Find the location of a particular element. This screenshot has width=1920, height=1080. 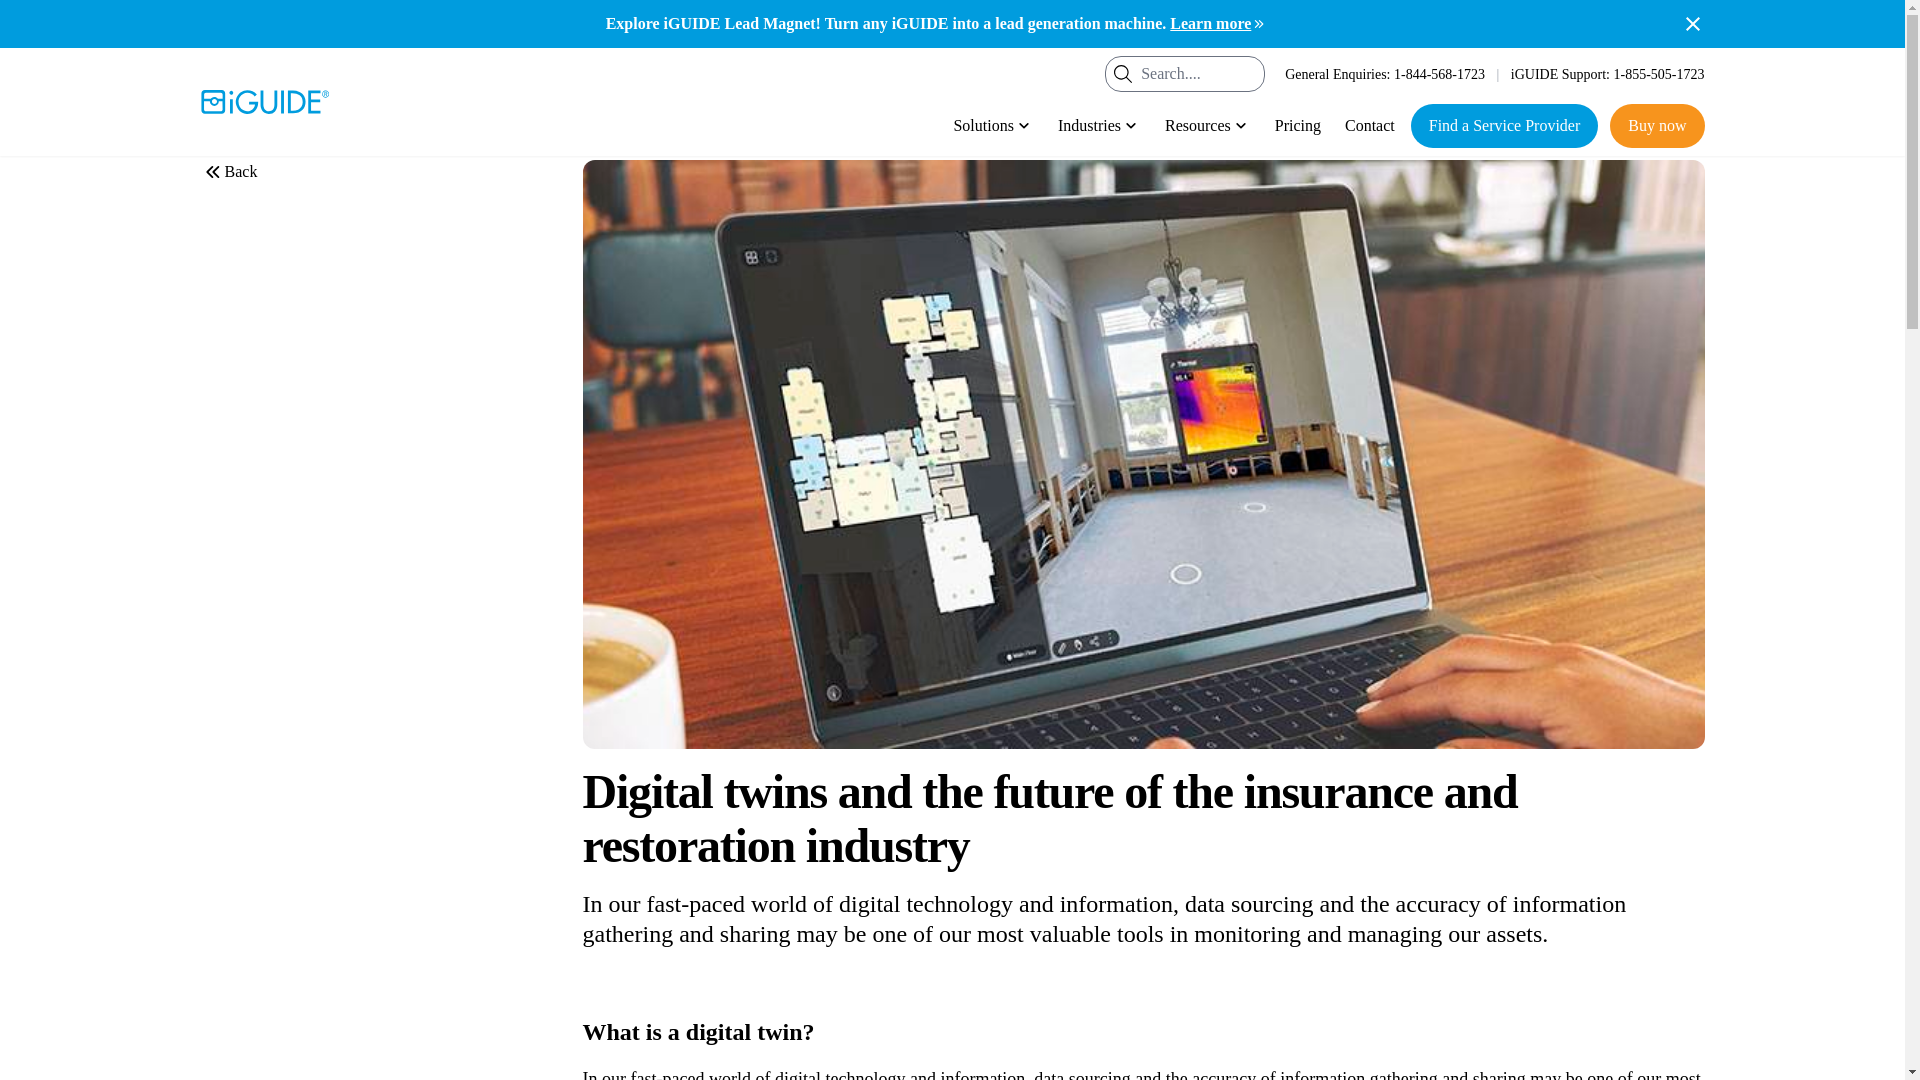

1-855-505-1723 is located at coordinates (1659, 73).